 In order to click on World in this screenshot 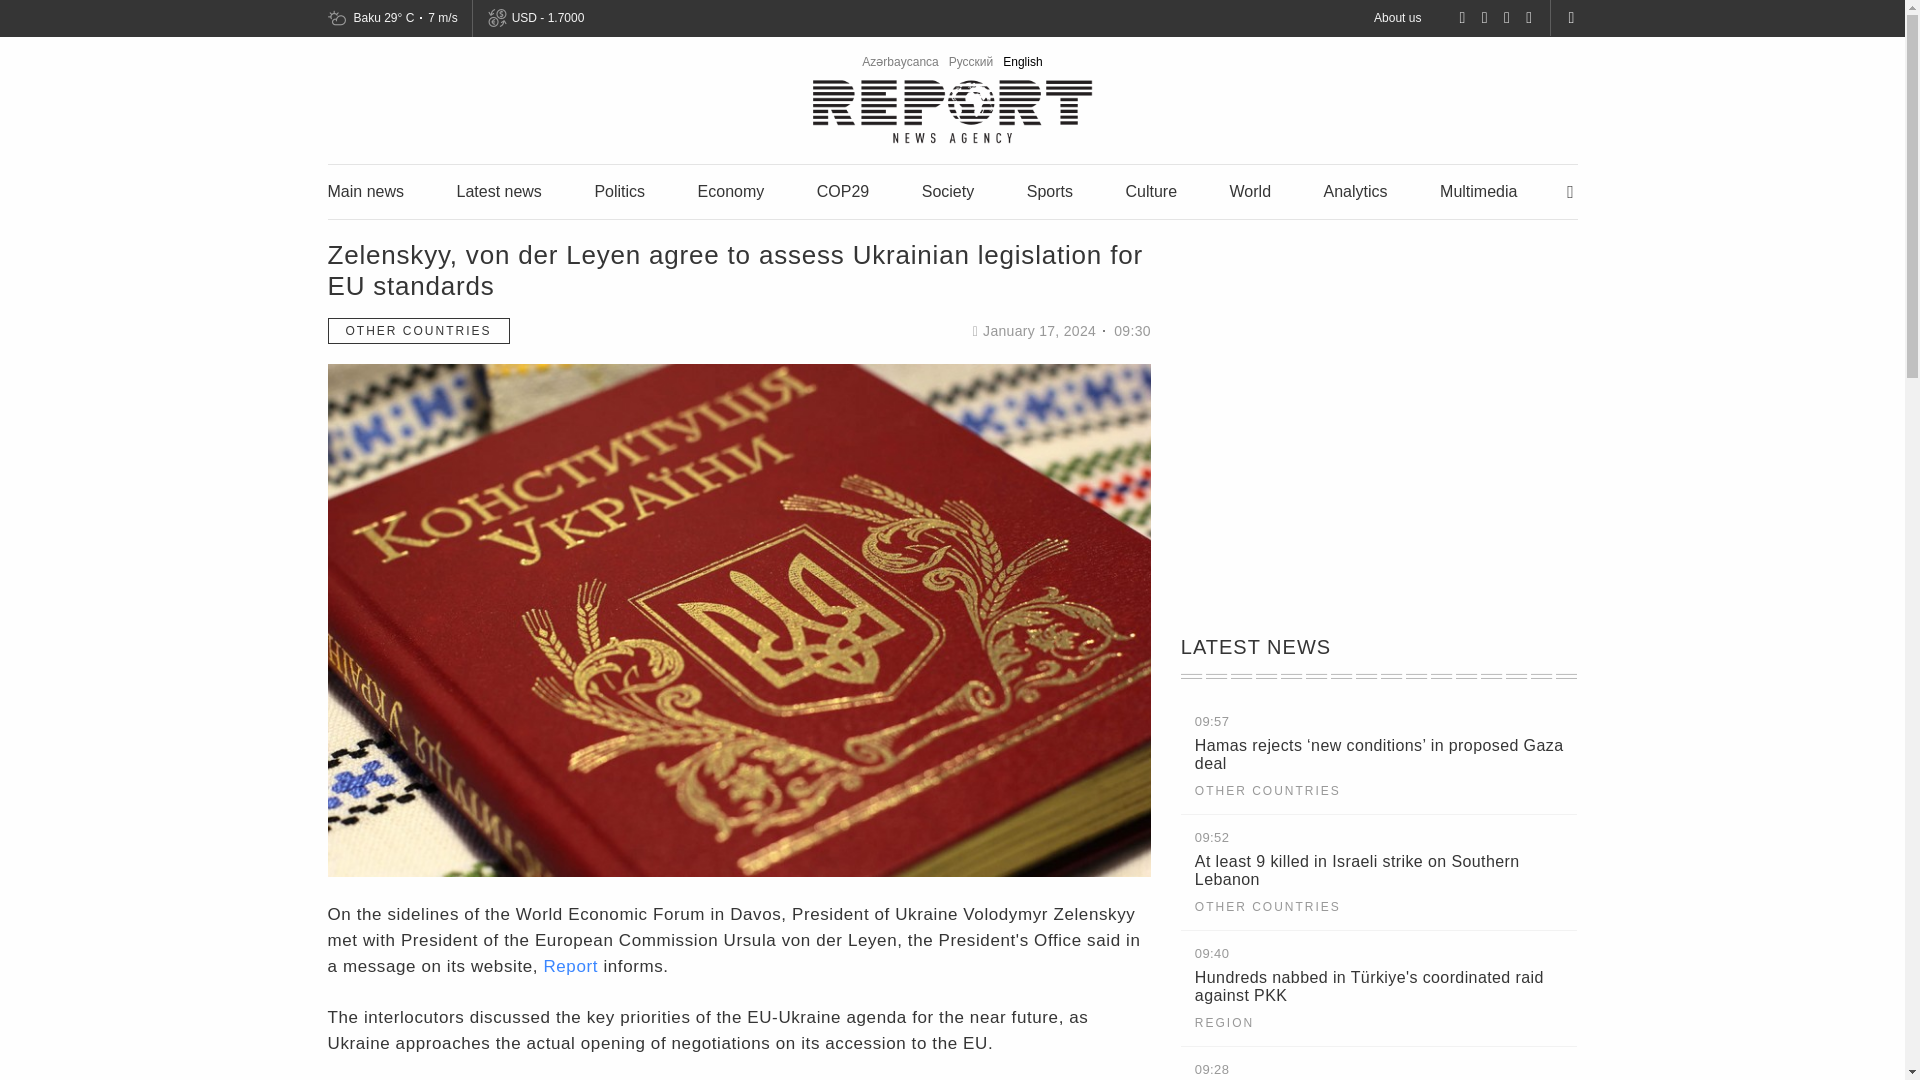, I will do `click(1250, 190)`.